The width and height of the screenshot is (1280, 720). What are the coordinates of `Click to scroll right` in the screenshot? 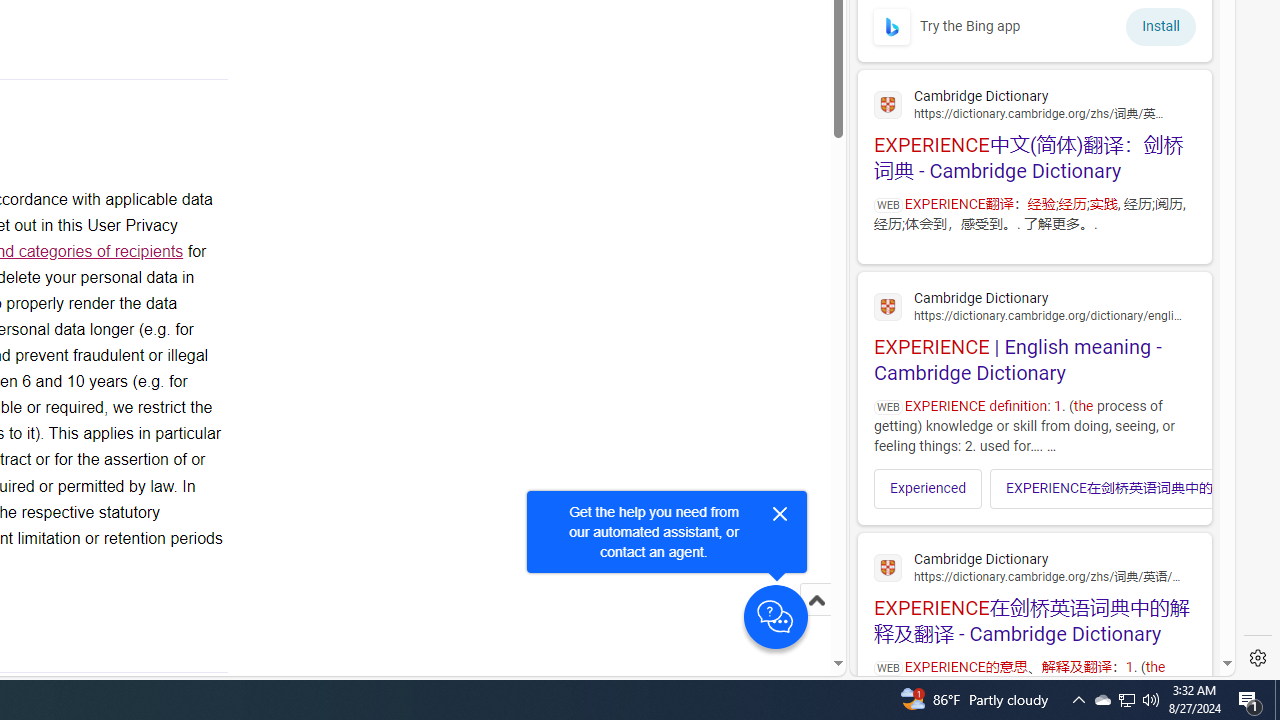 It's located at (1184, 488).